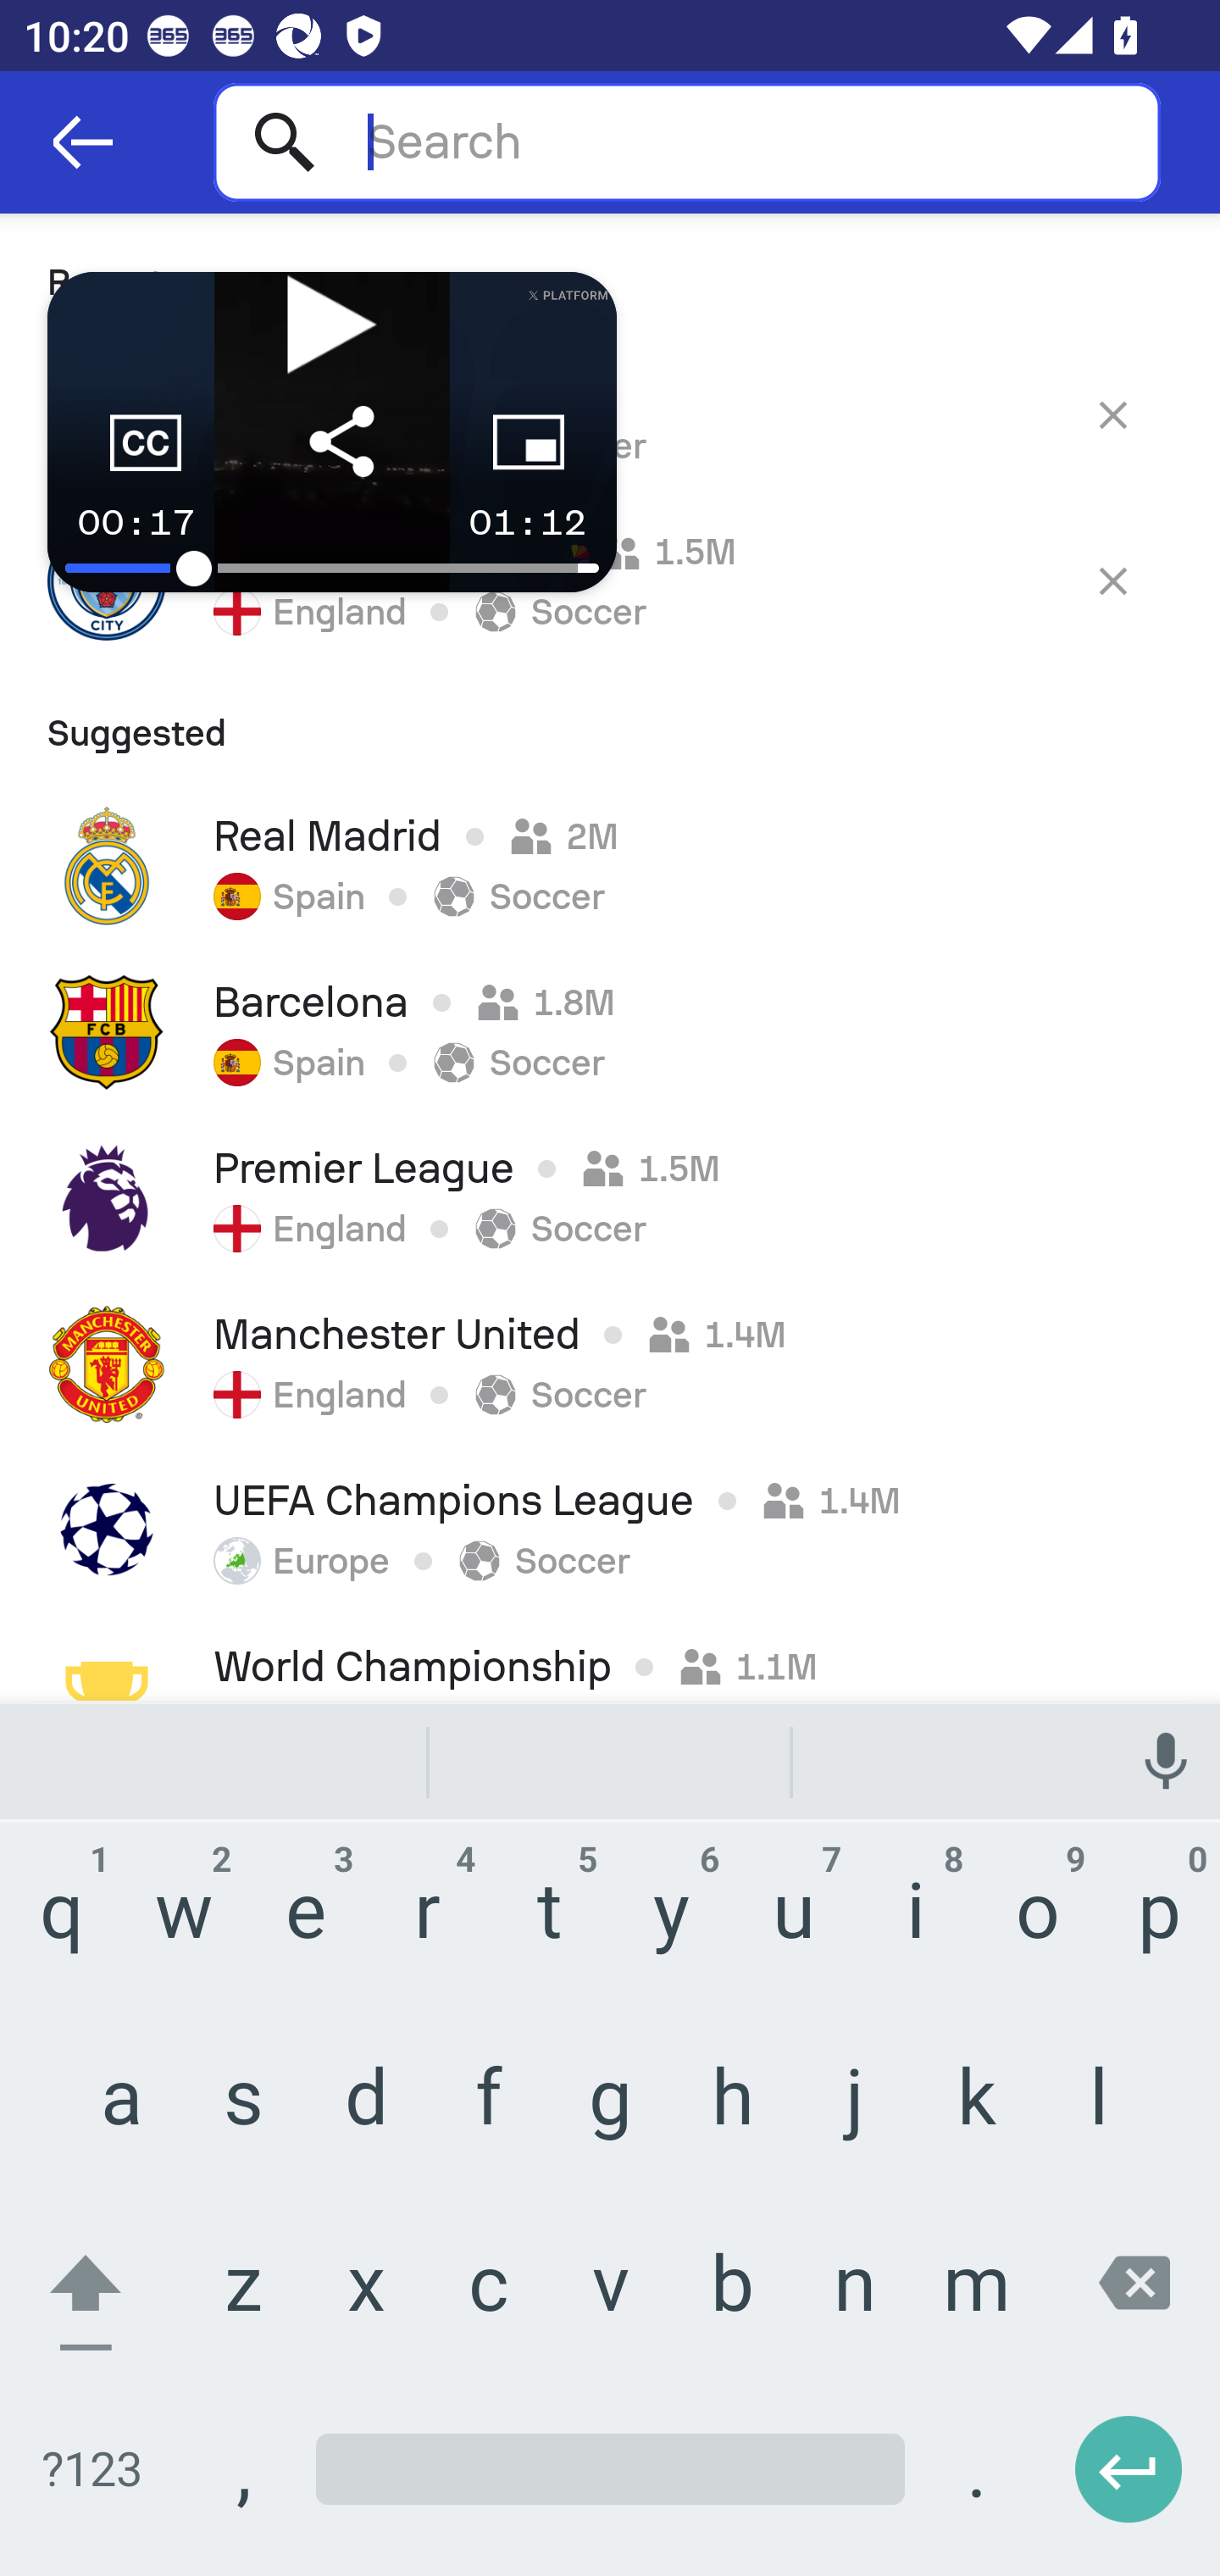 This screenshot has height=2576, width=1220. What do you see at coordinates (610, 1197) in the screenshot?
I see `Premier League 1.5M England Soccer` at bounding box center [610, 1197].